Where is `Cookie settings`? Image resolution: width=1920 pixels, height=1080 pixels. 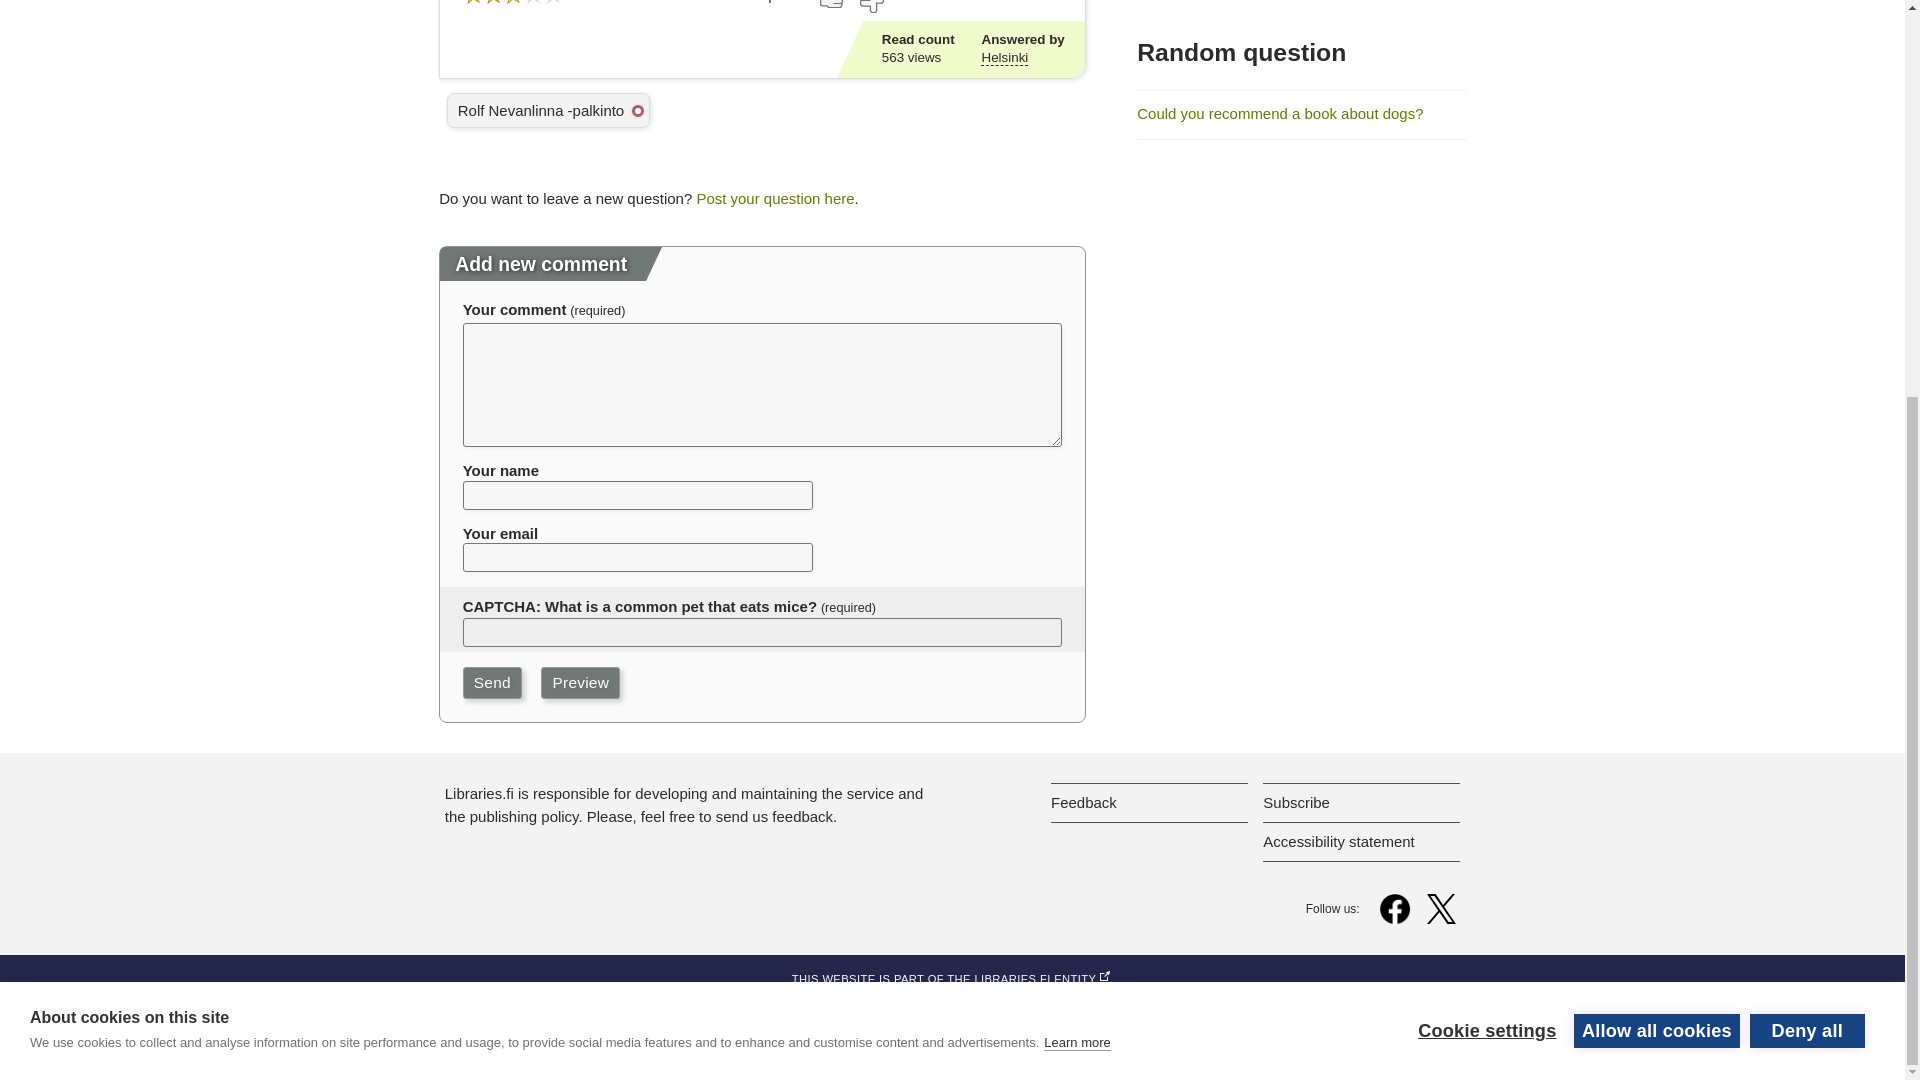
Cookie settings is located at coordinates (1486, 446).